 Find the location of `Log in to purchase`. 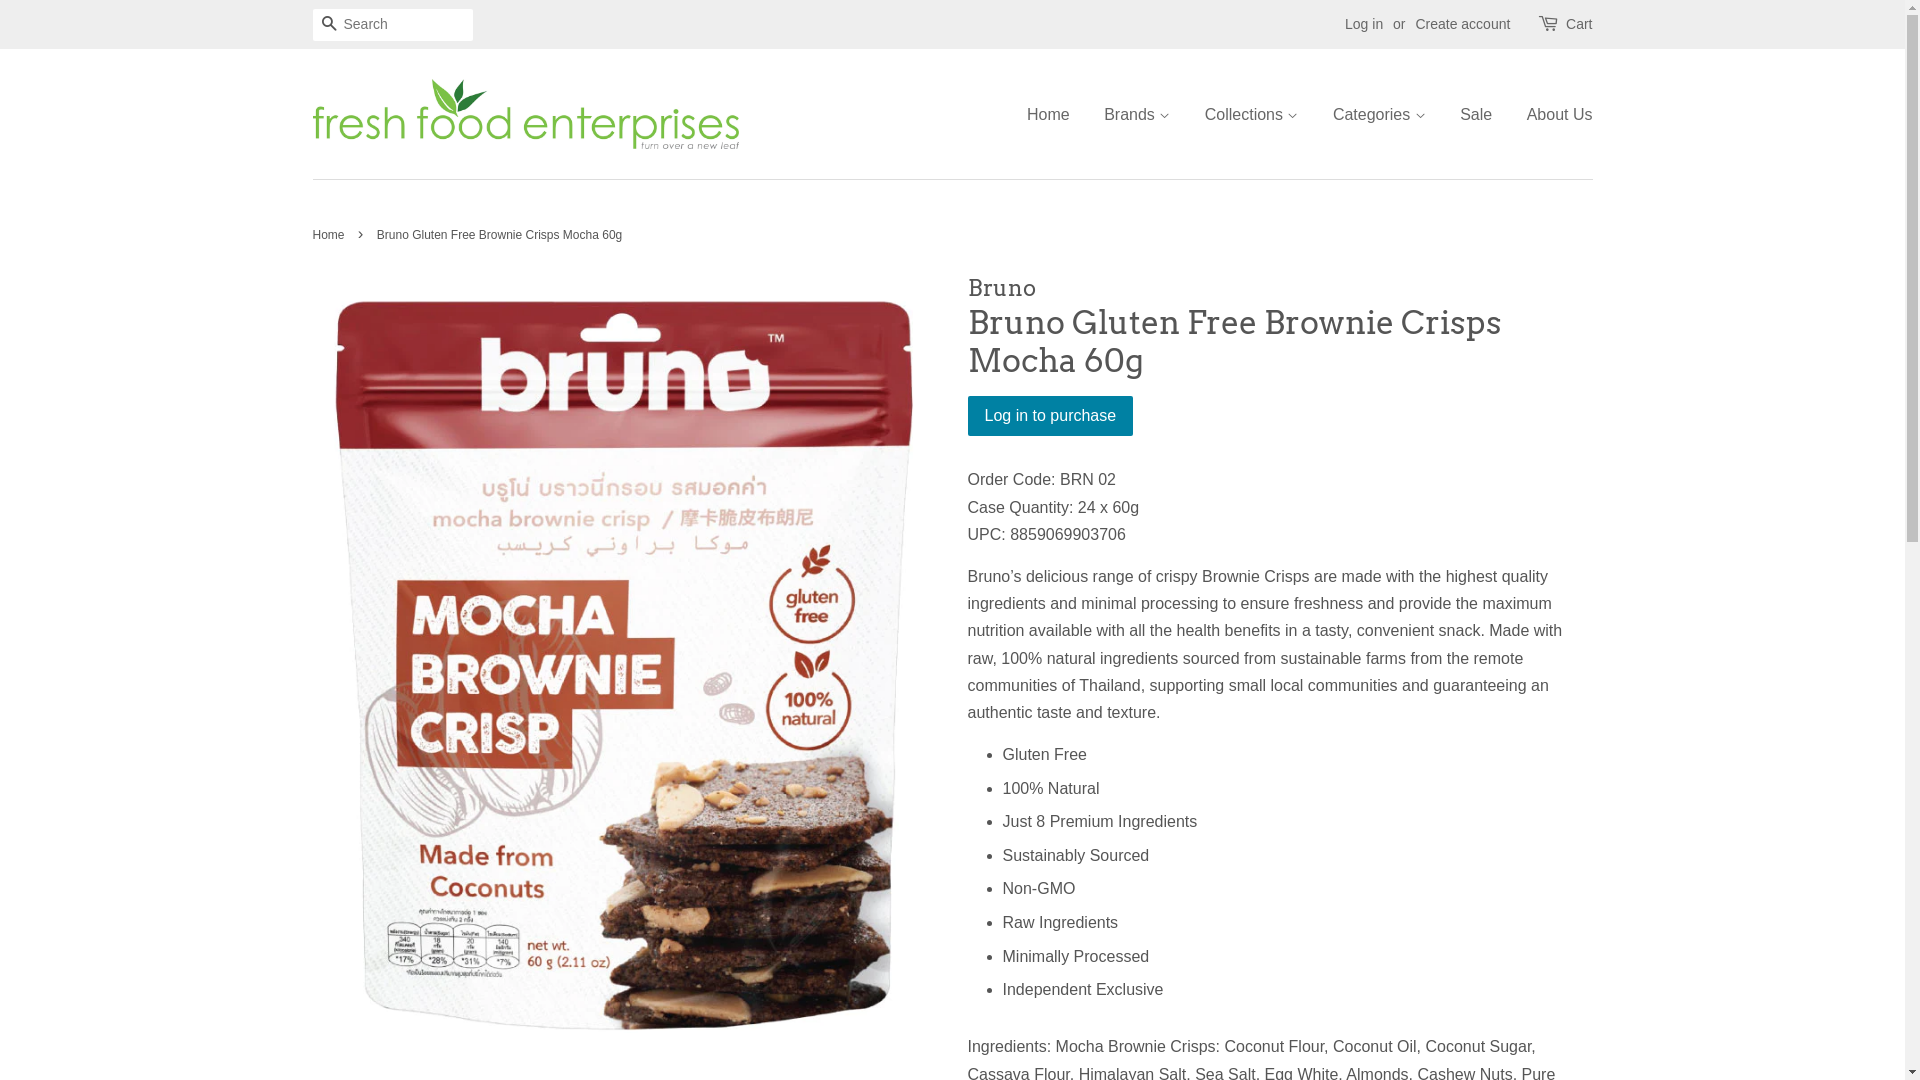

Log in to purchase is located at coordinates (1051, 416).